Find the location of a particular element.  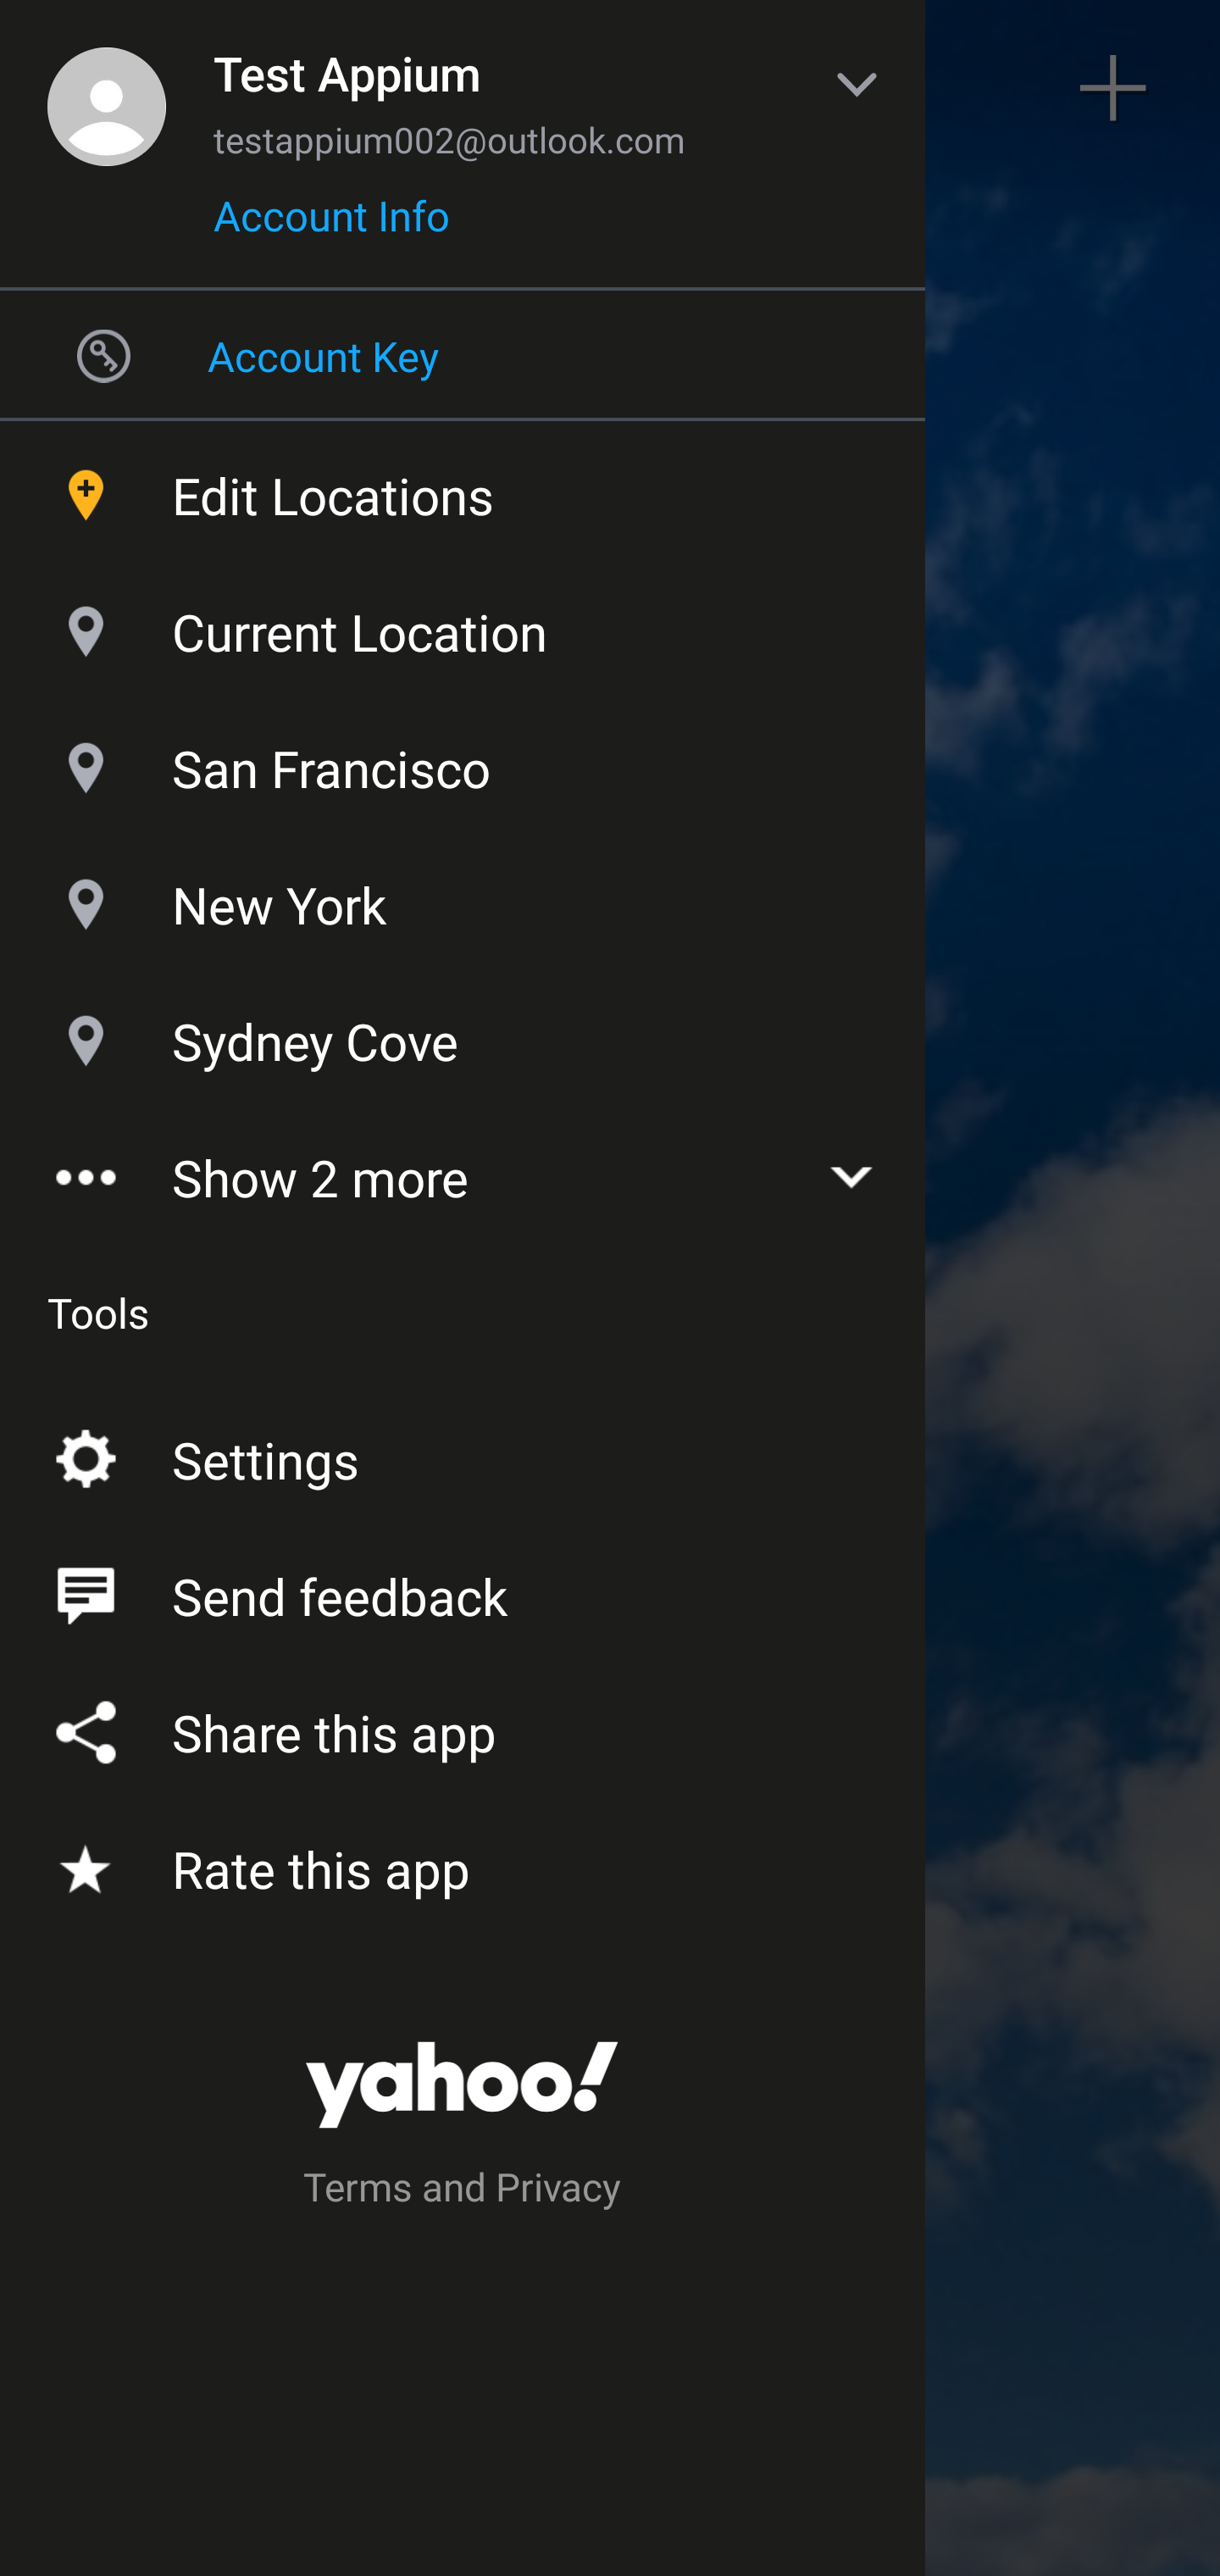

New York is located at coordinates (463, 897).